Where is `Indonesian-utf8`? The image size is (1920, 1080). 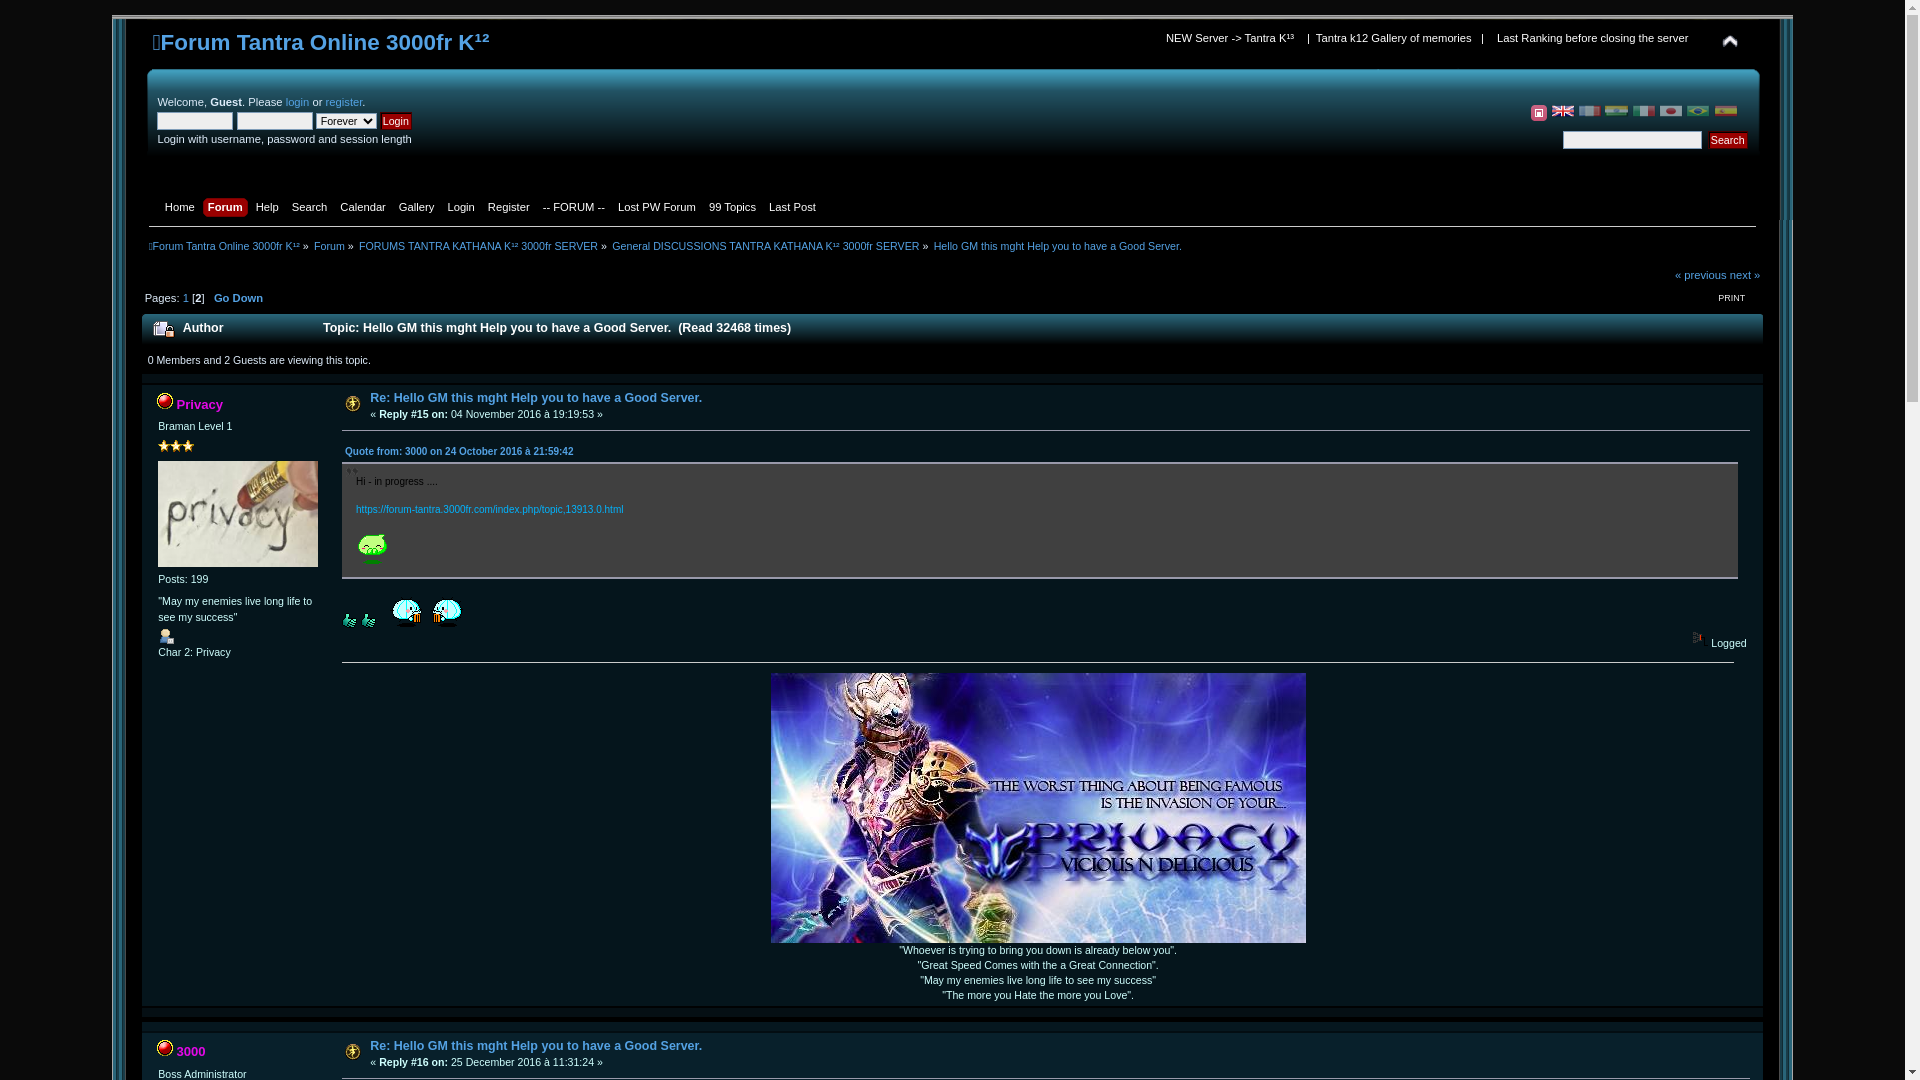 Indonesian-utf8 is located at coordinates (1617, 111).